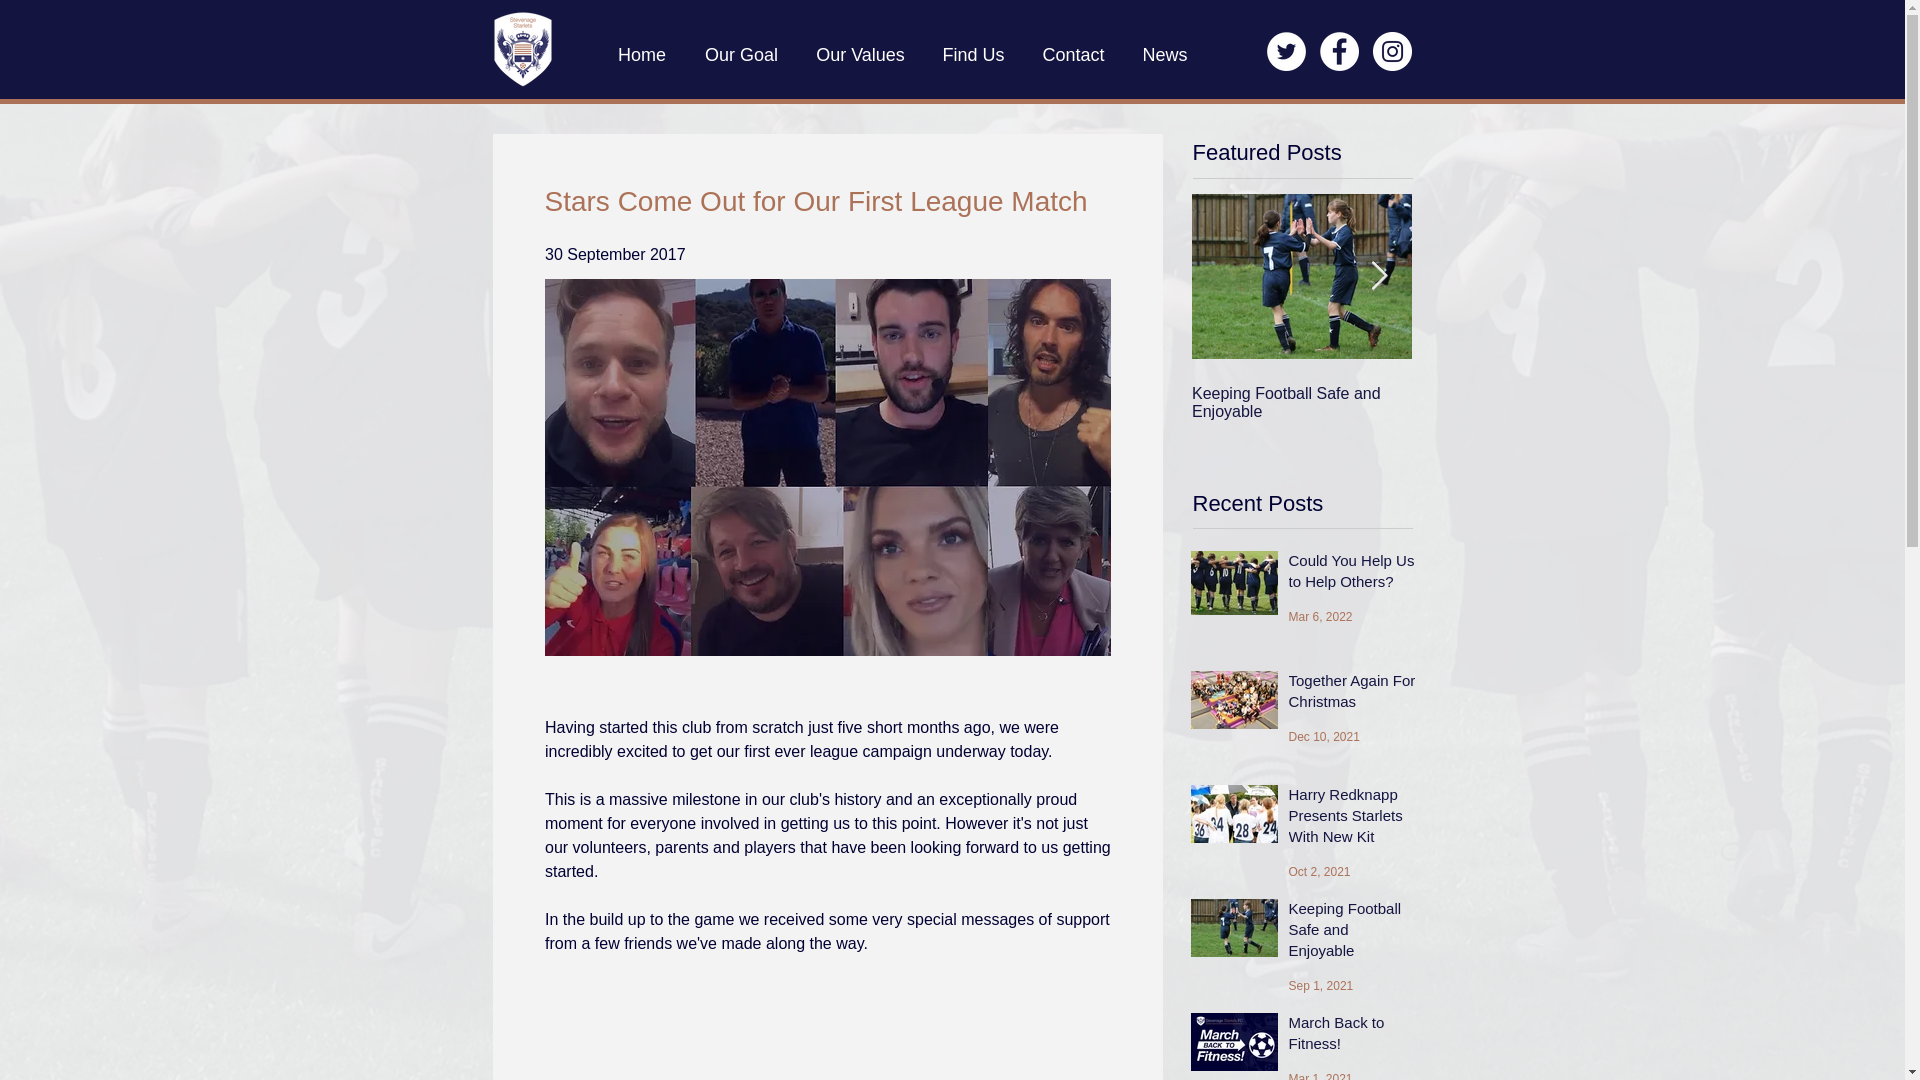 This screenshot has height=1080, width=1920. What do you see at coordinates (1073, 54) in the screenshot?
I see `Contact` at bounding box center [1073, 54].